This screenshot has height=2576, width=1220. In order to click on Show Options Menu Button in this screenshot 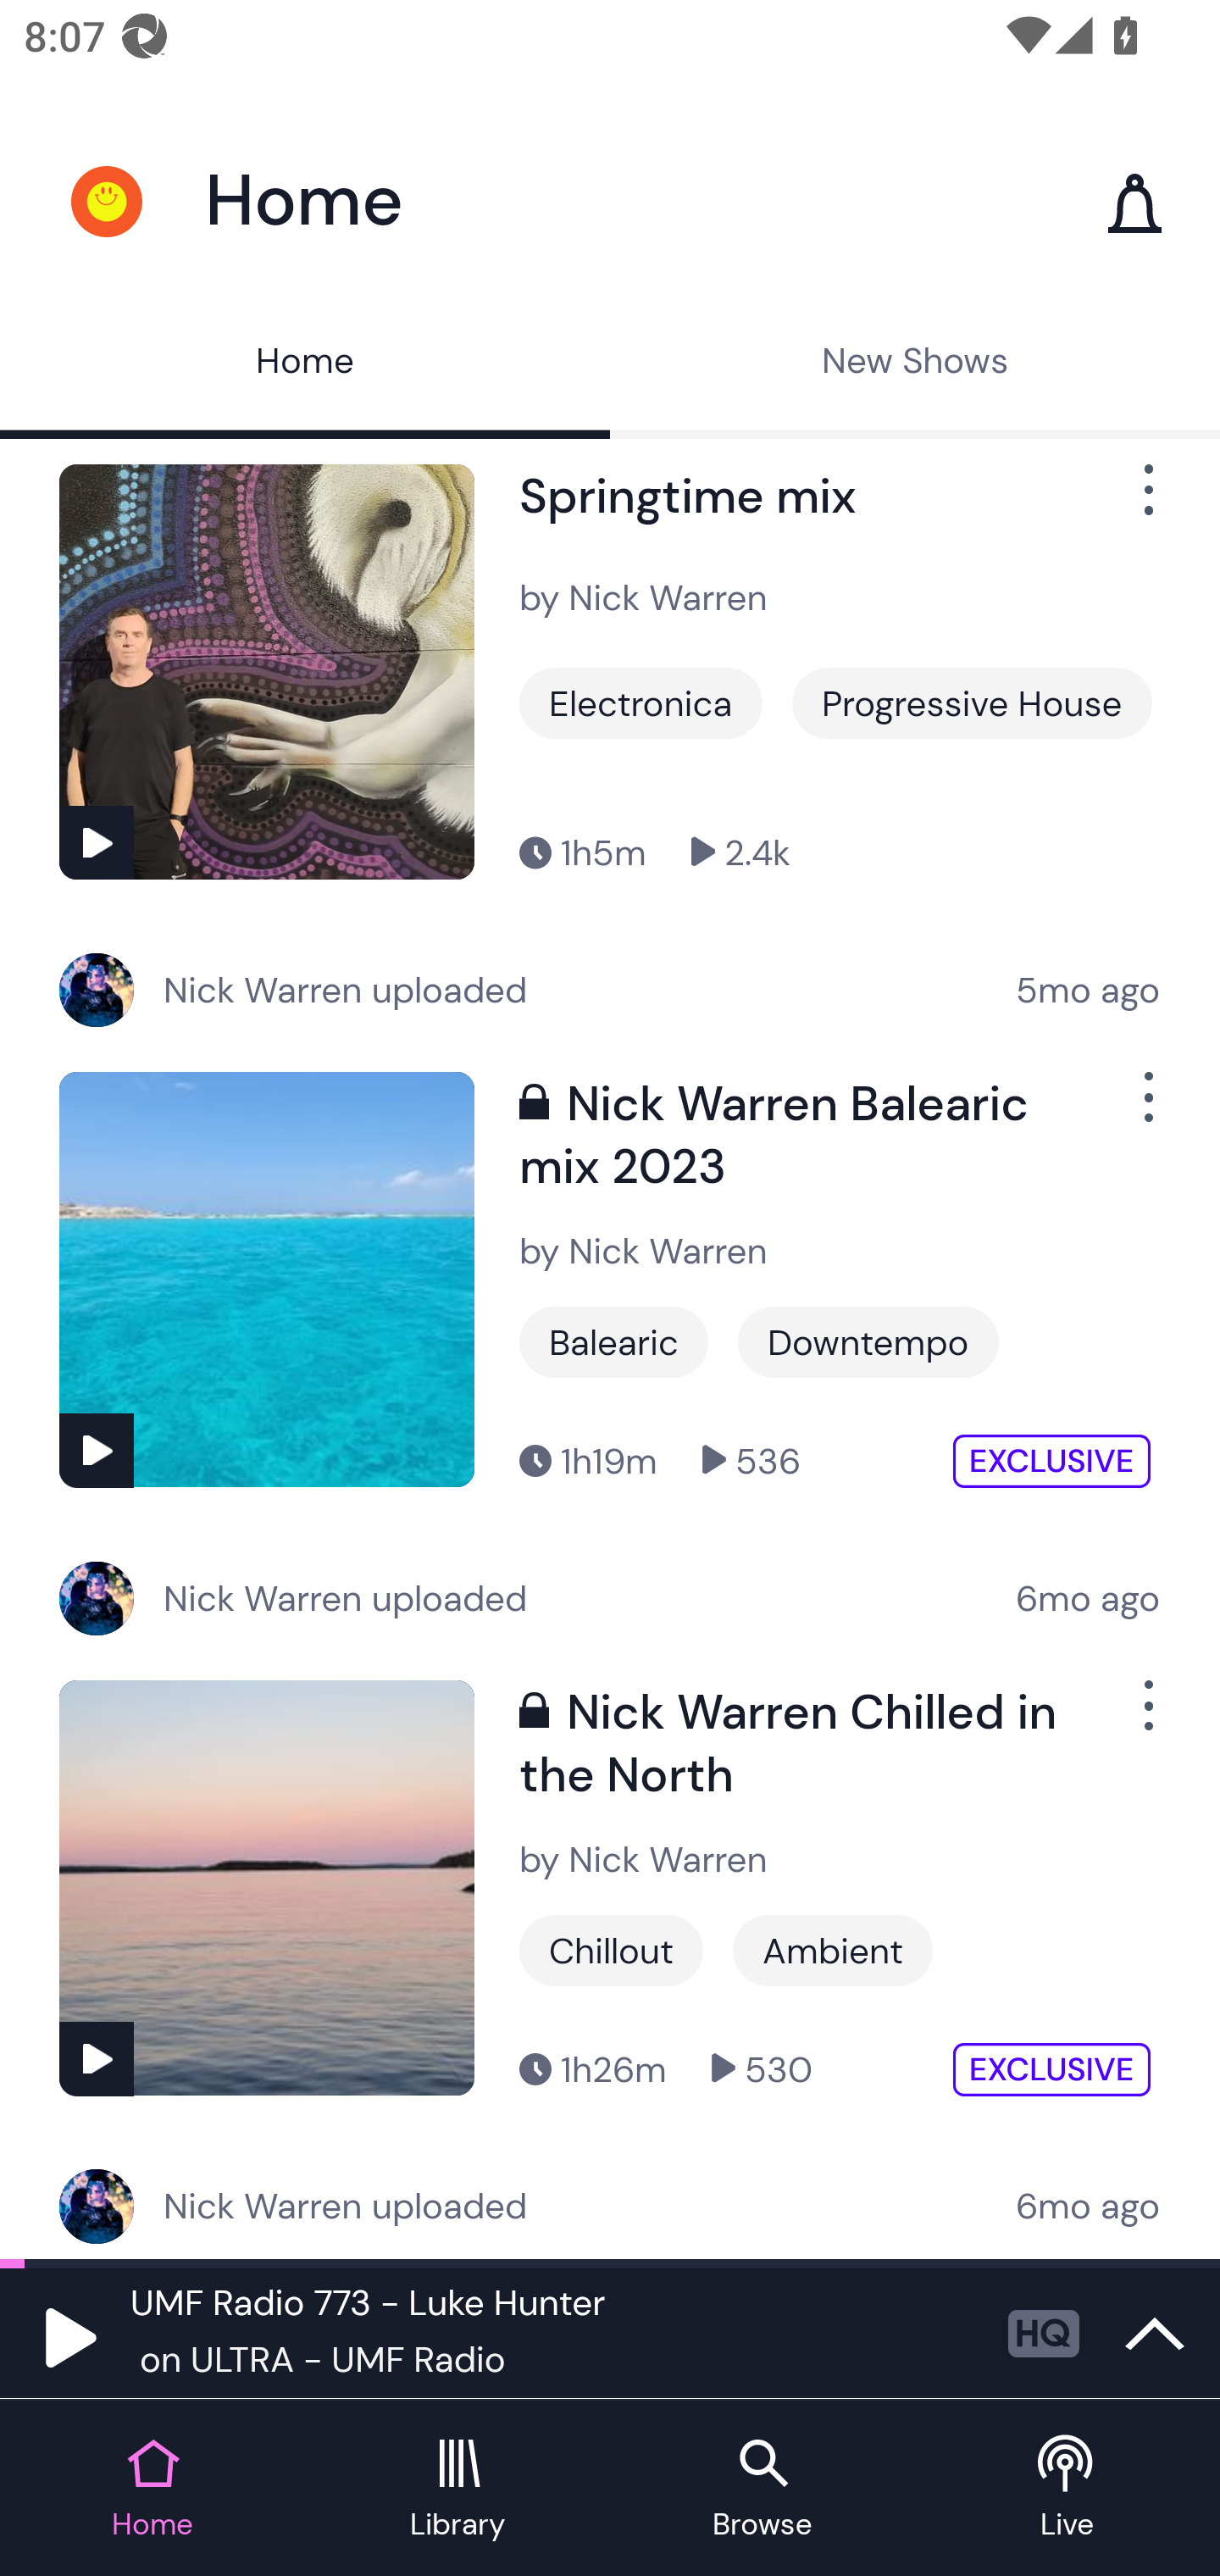, I will do `click(1145, 1718)`.